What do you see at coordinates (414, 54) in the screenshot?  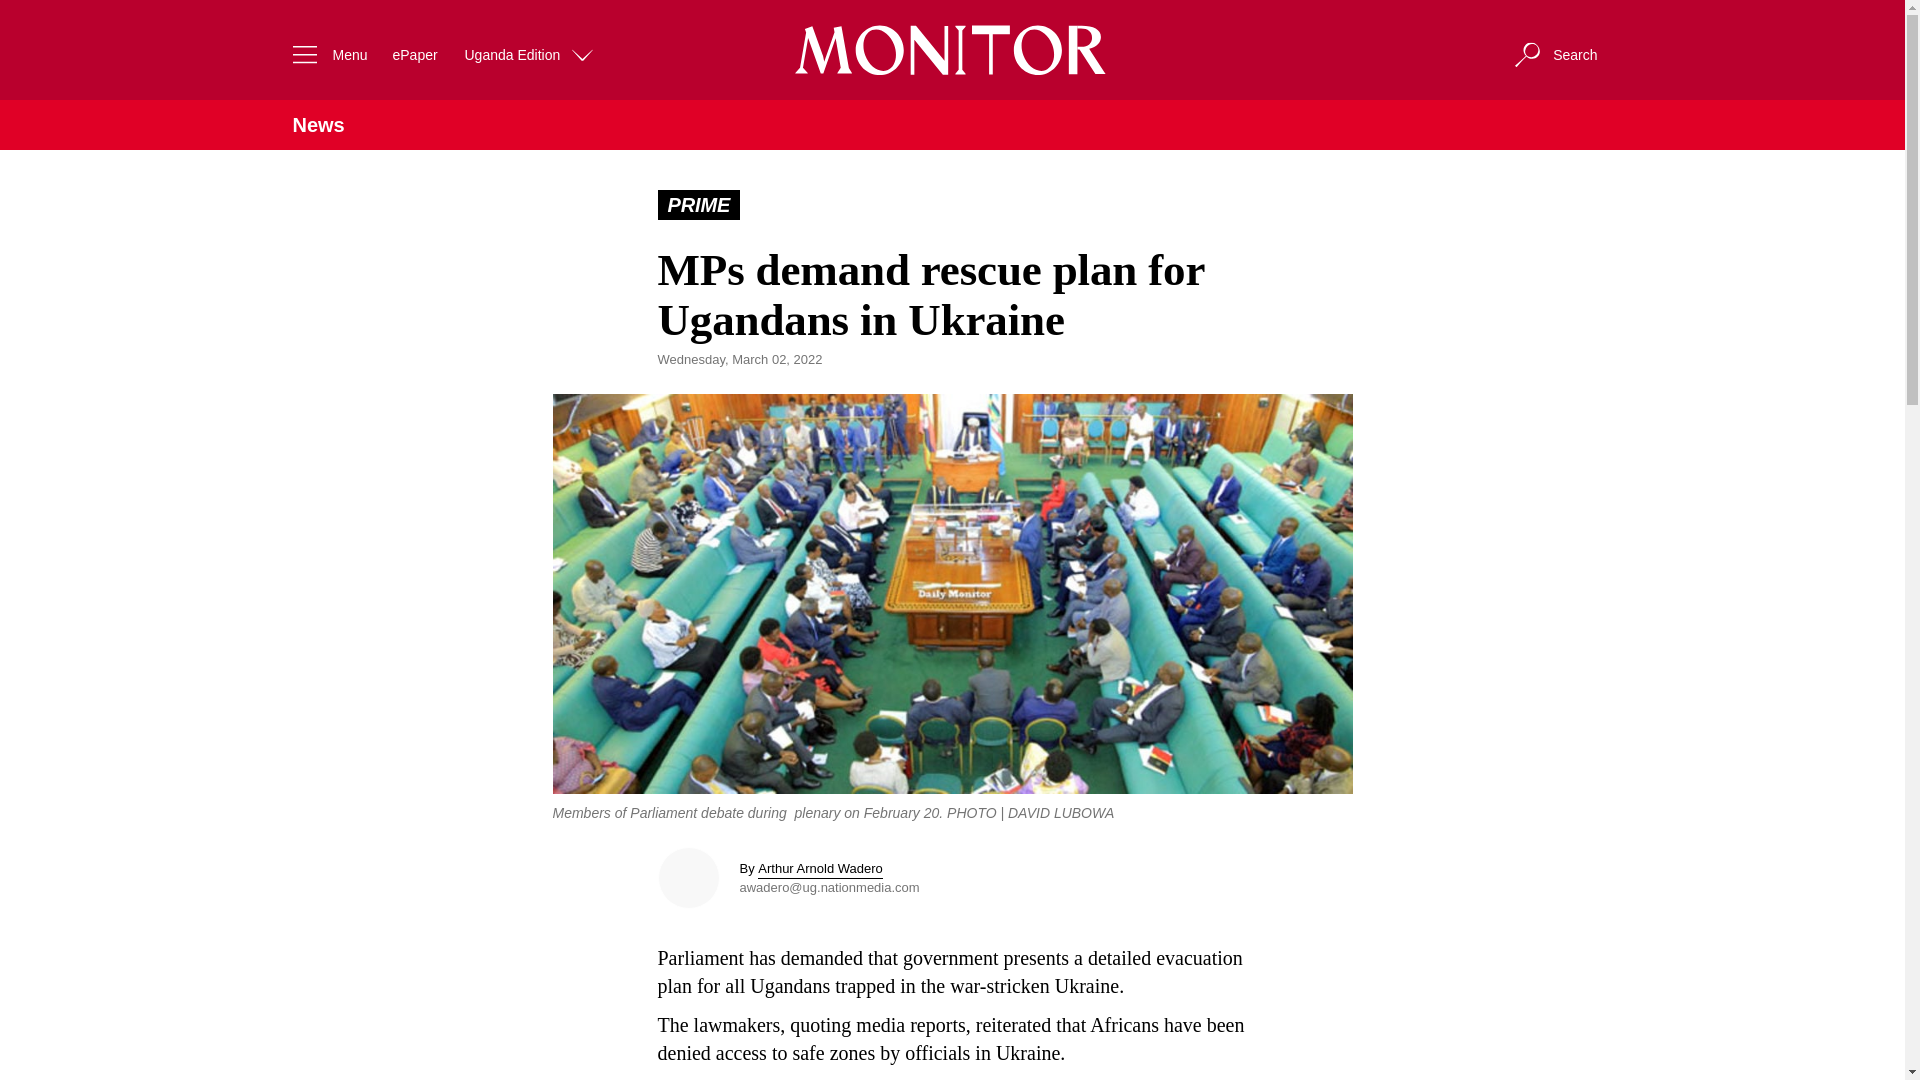 I see `ePaper` at bounding box center [414, 54].